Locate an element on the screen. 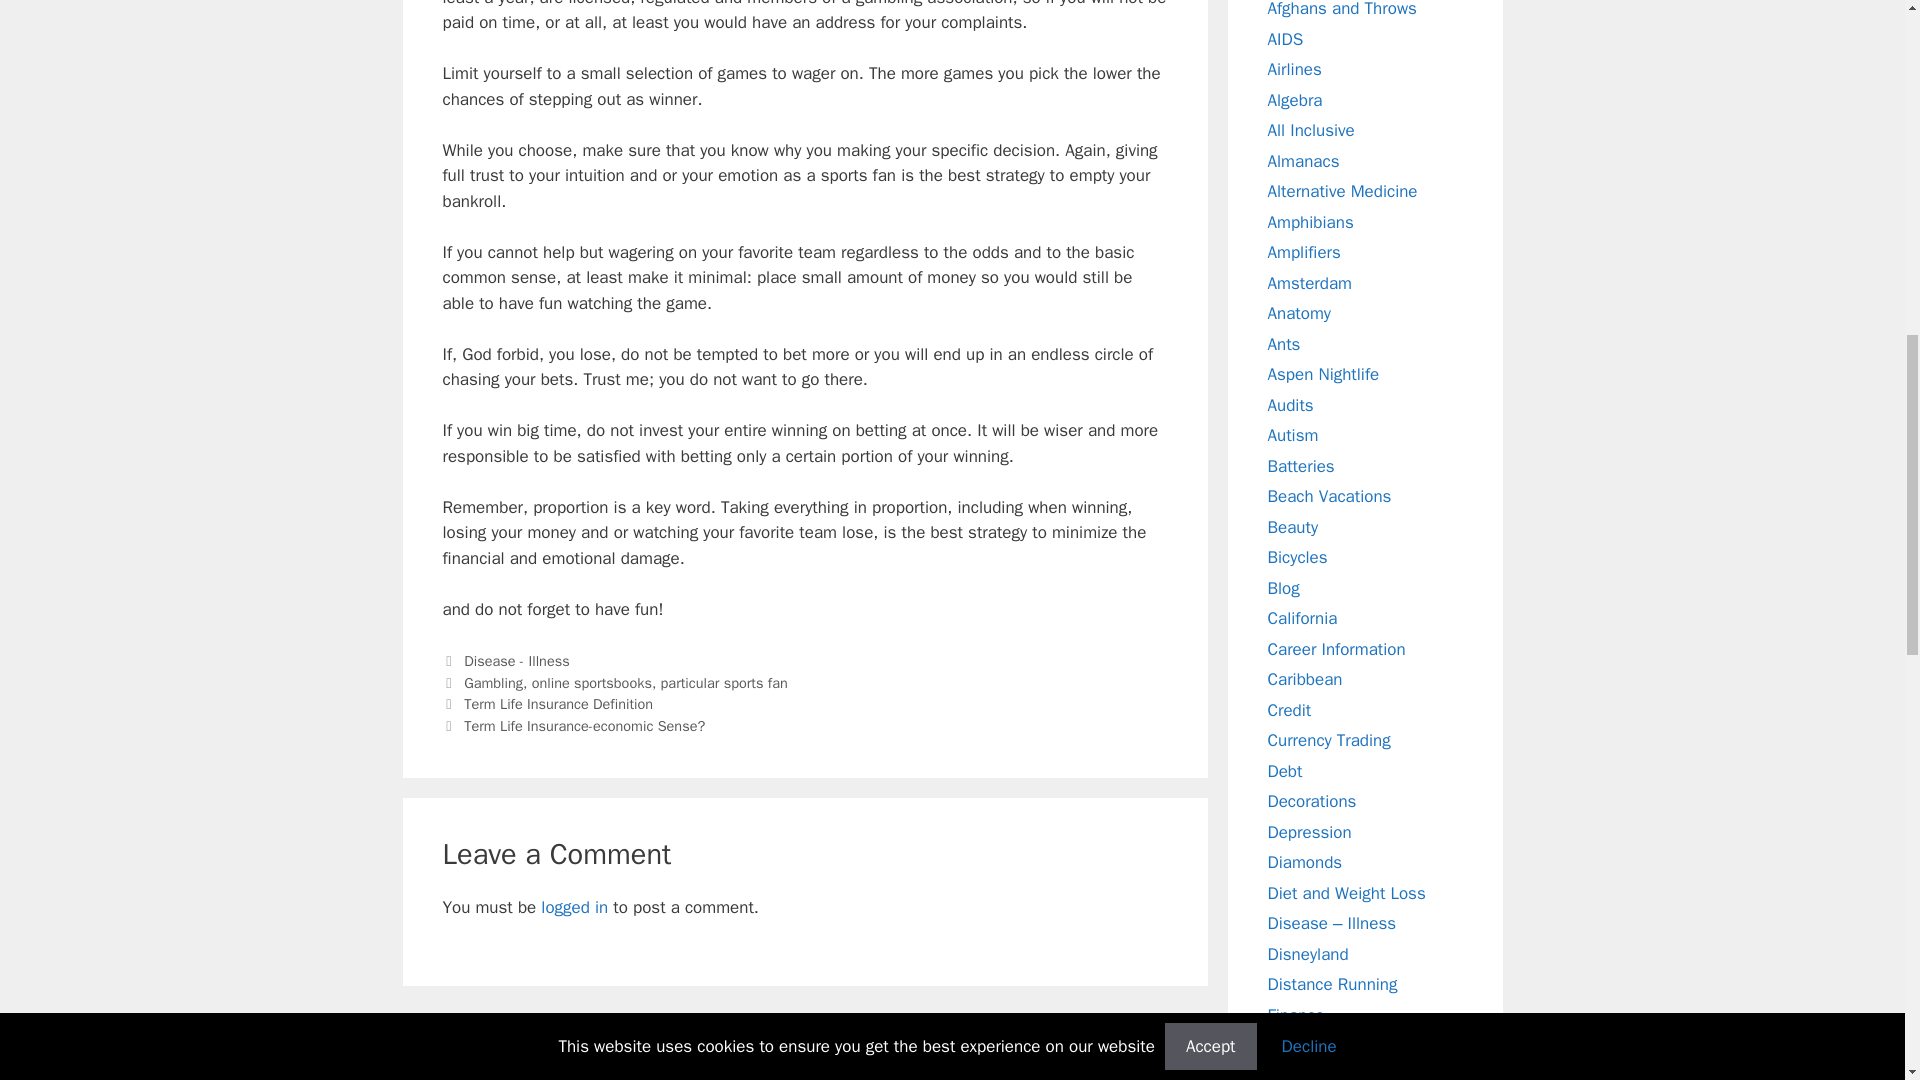  Almanacs is located at coordinates (1304, 160).